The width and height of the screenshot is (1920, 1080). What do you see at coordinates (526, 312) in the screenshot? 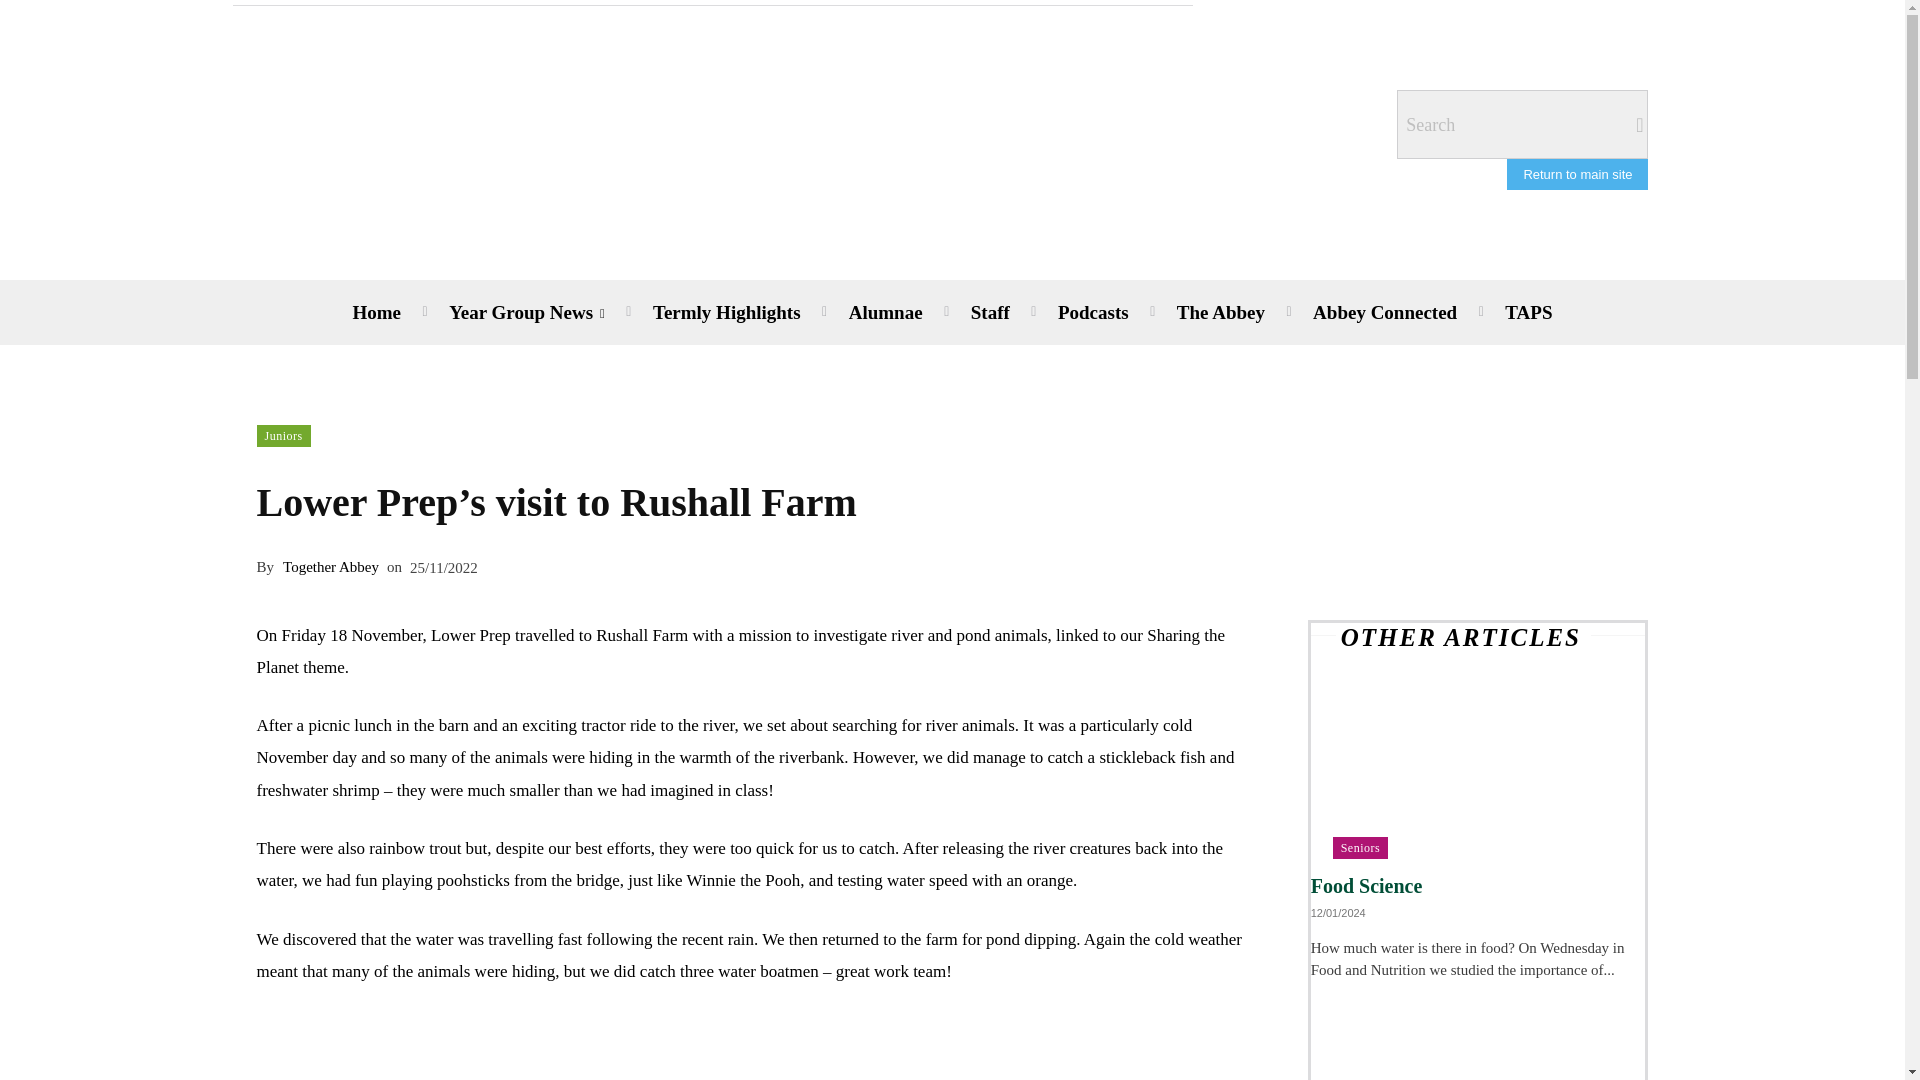
I see `Year Group News` at bounding box center [526, 312].